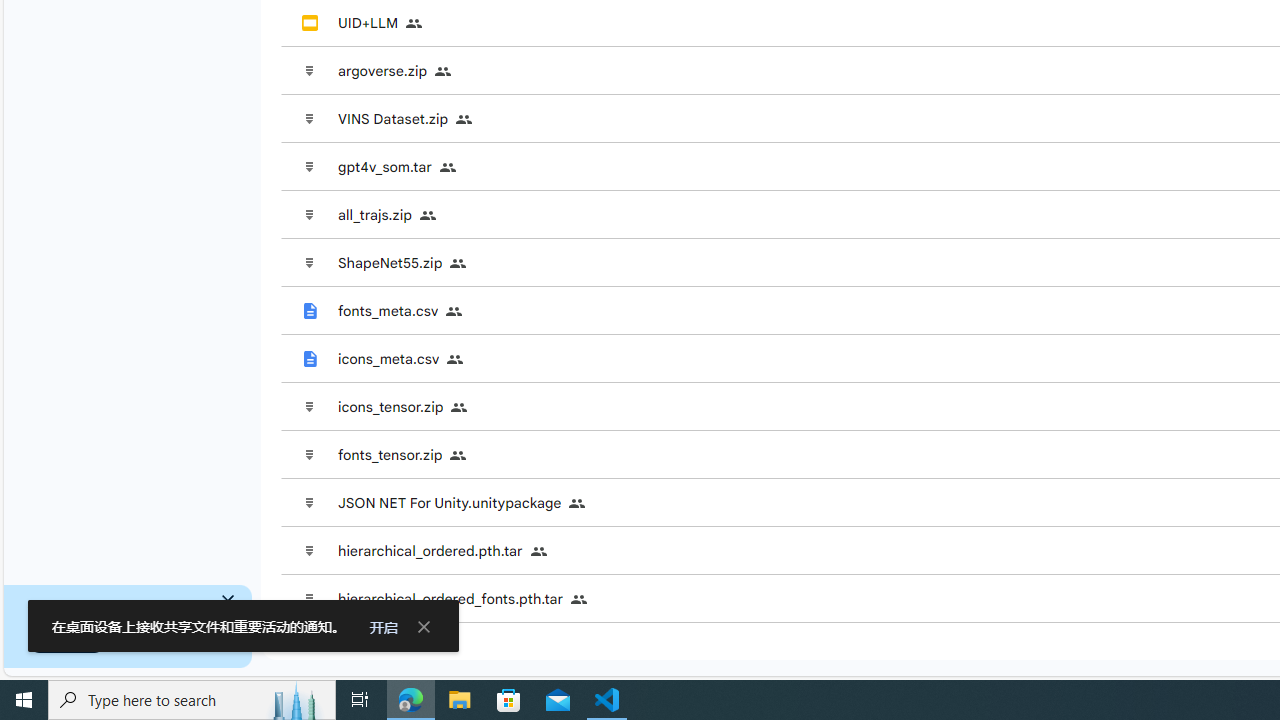 The image size is (1280, 720). Describe the element at coordinates (228, 600) in the screenshot. I see `Class: HfXy2c` at that location.